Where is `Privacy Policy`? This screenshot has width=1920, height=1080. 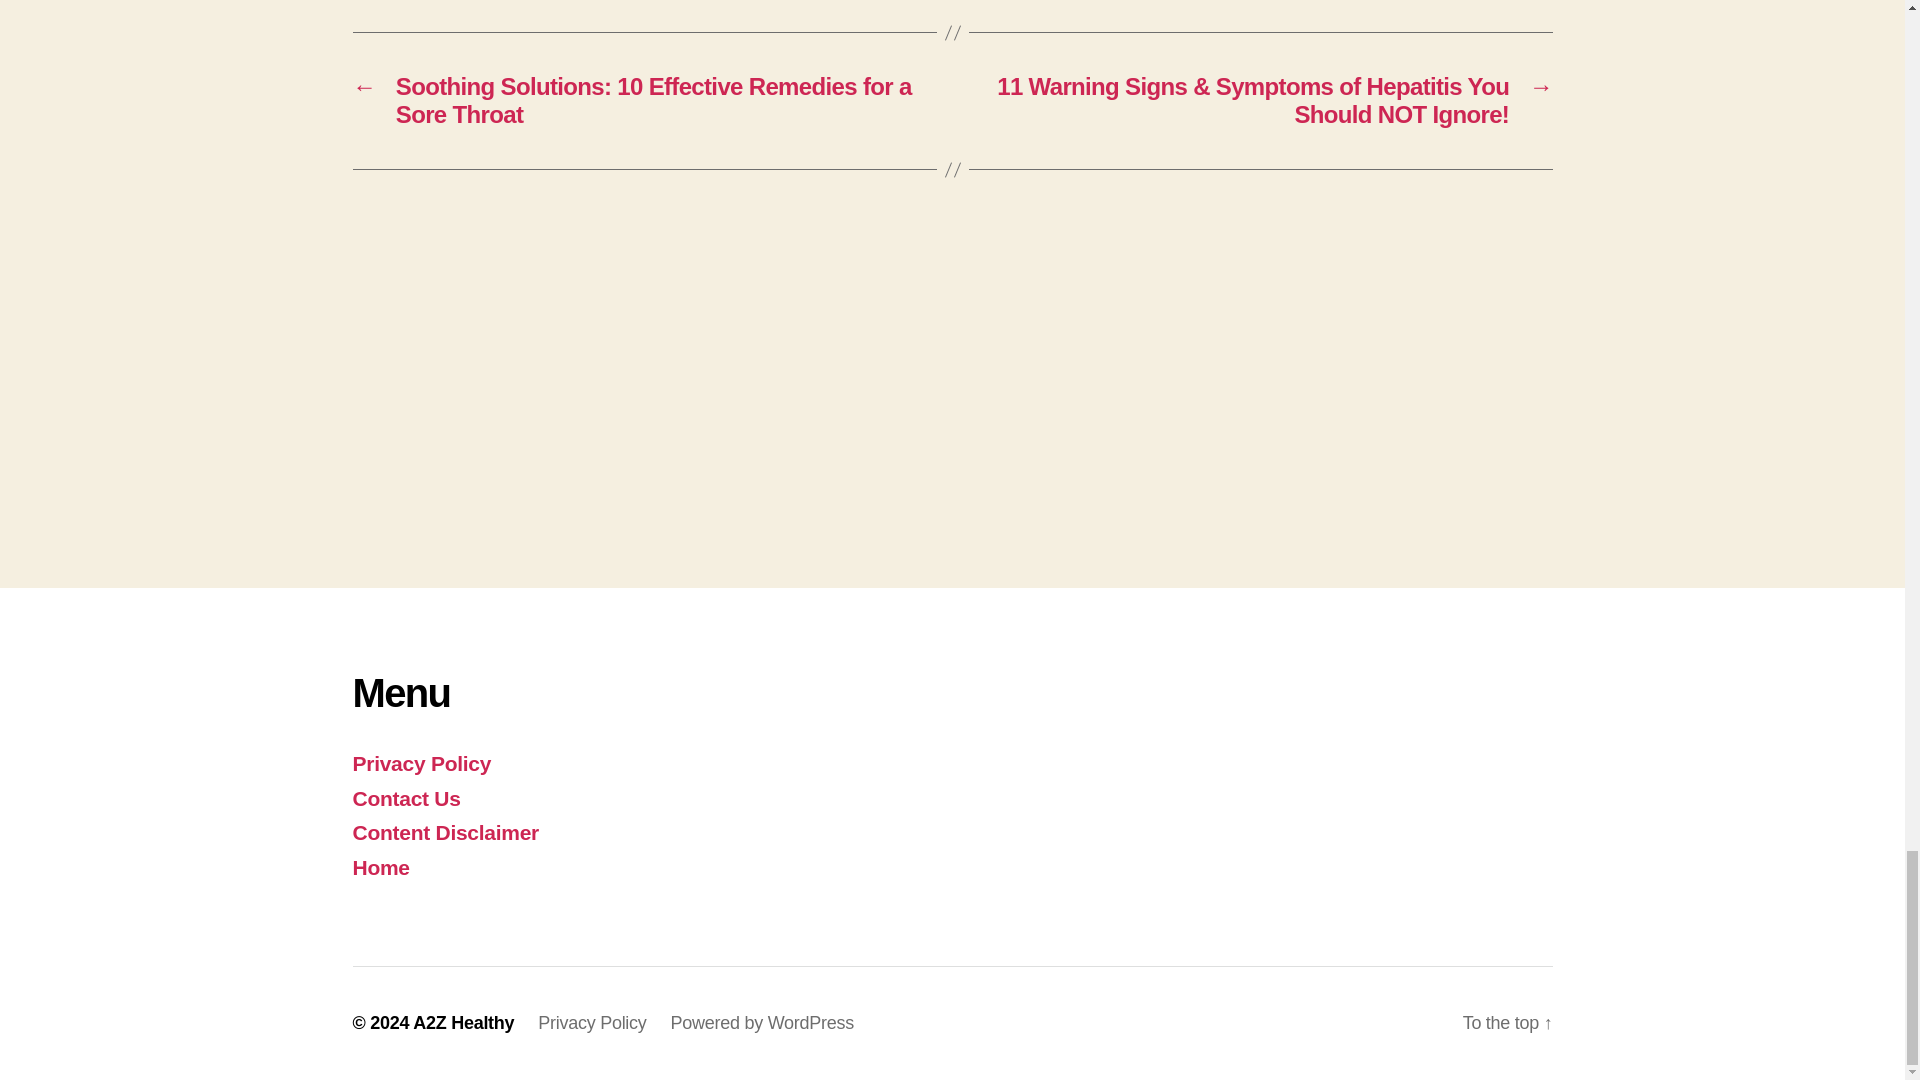 Privacy Policy is located at coordinates (591, 1022).